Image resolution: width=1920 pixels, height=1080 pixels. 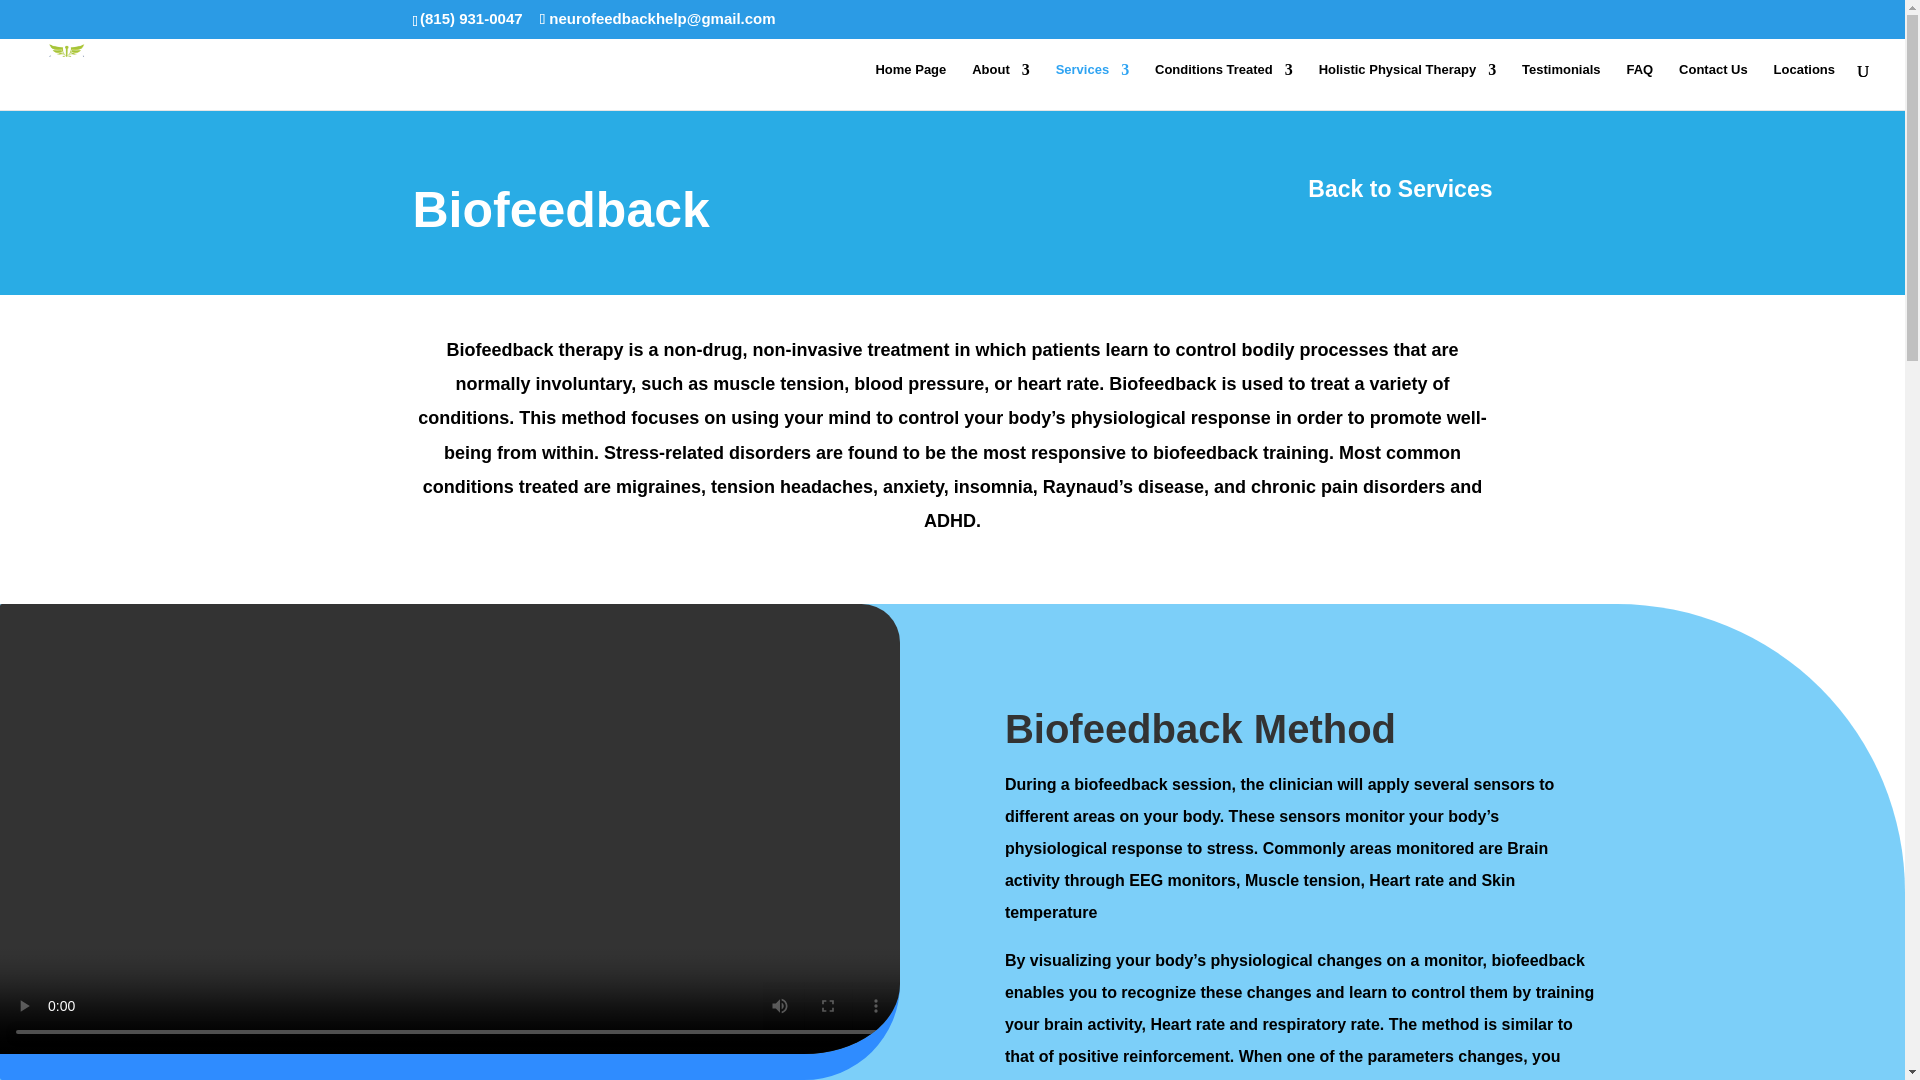 What do you see at coordinates (910, 86) in the screenshot?
I see `Home Page` at bounding box center [910, 86].